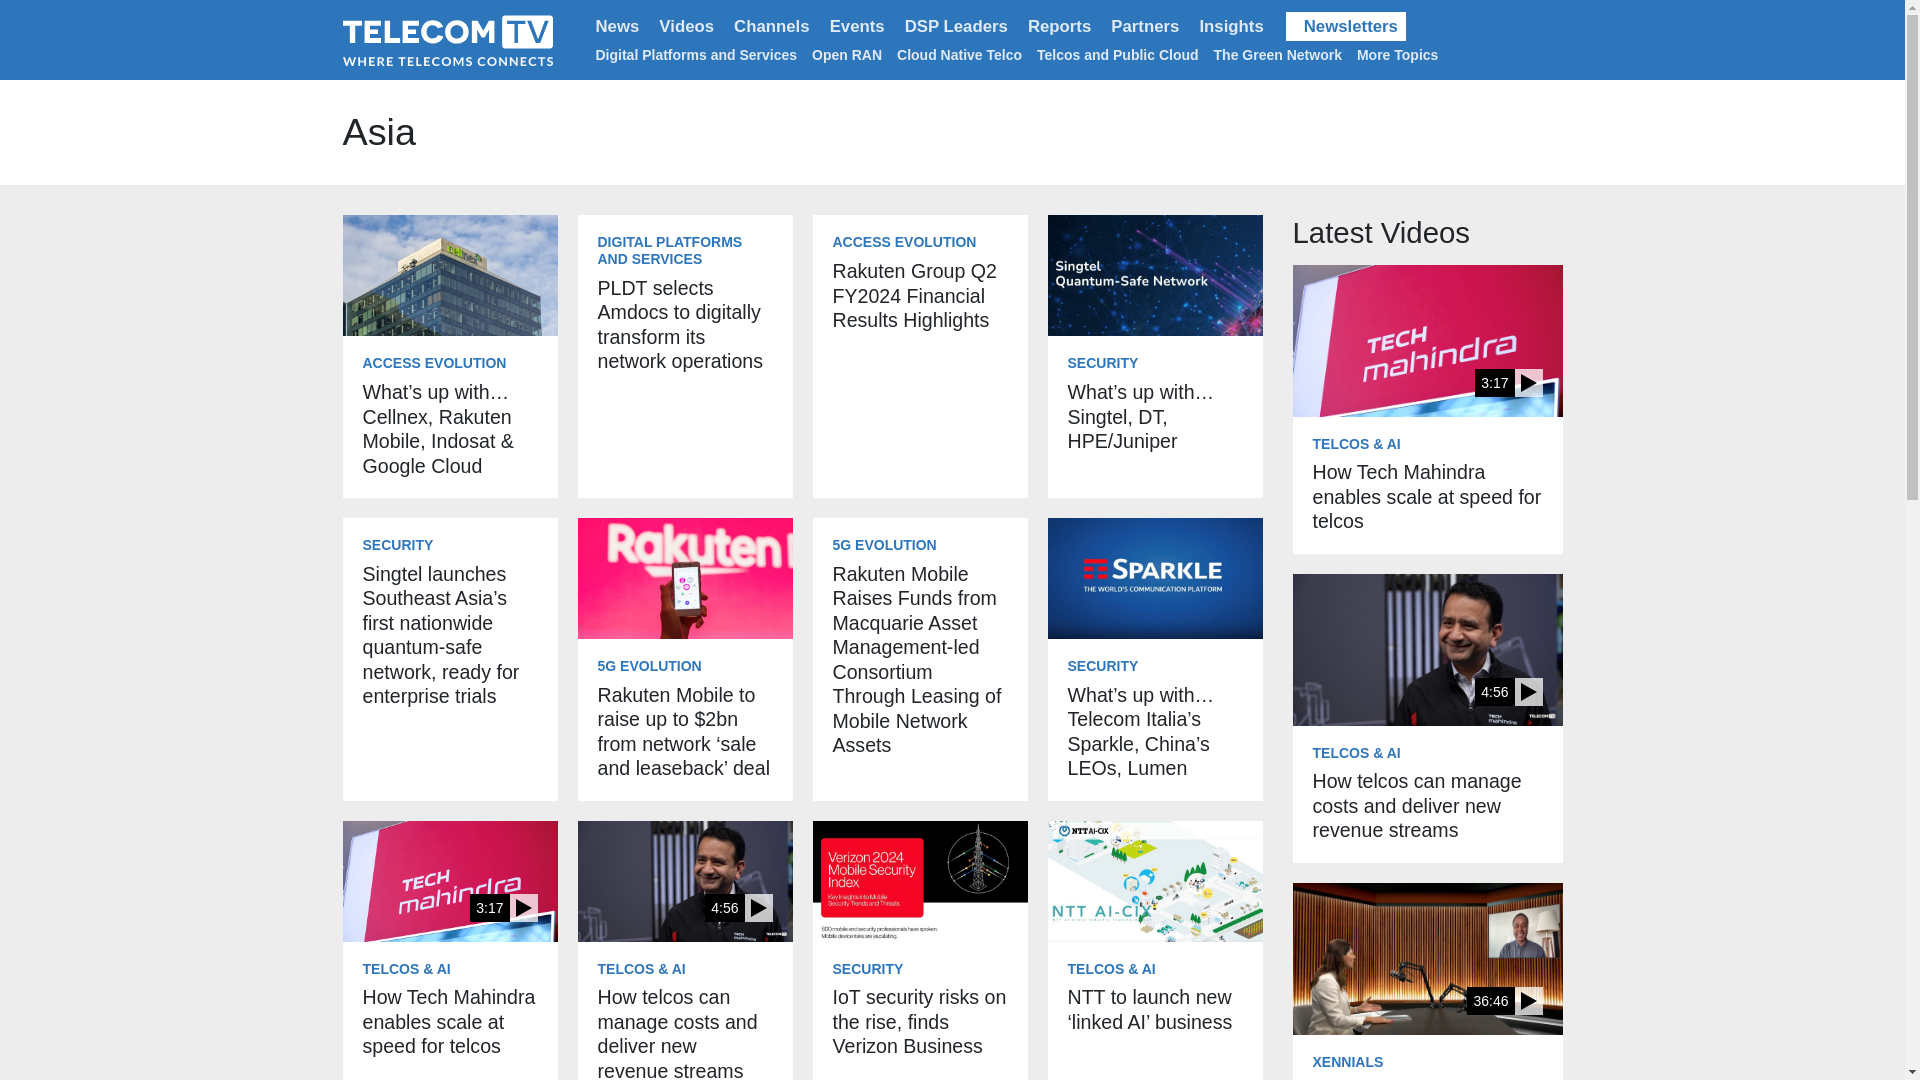  What do you see at coordinates (1346, 26) in the screenshot?
I see `Newsletters` at bounding box center [1346, 26].